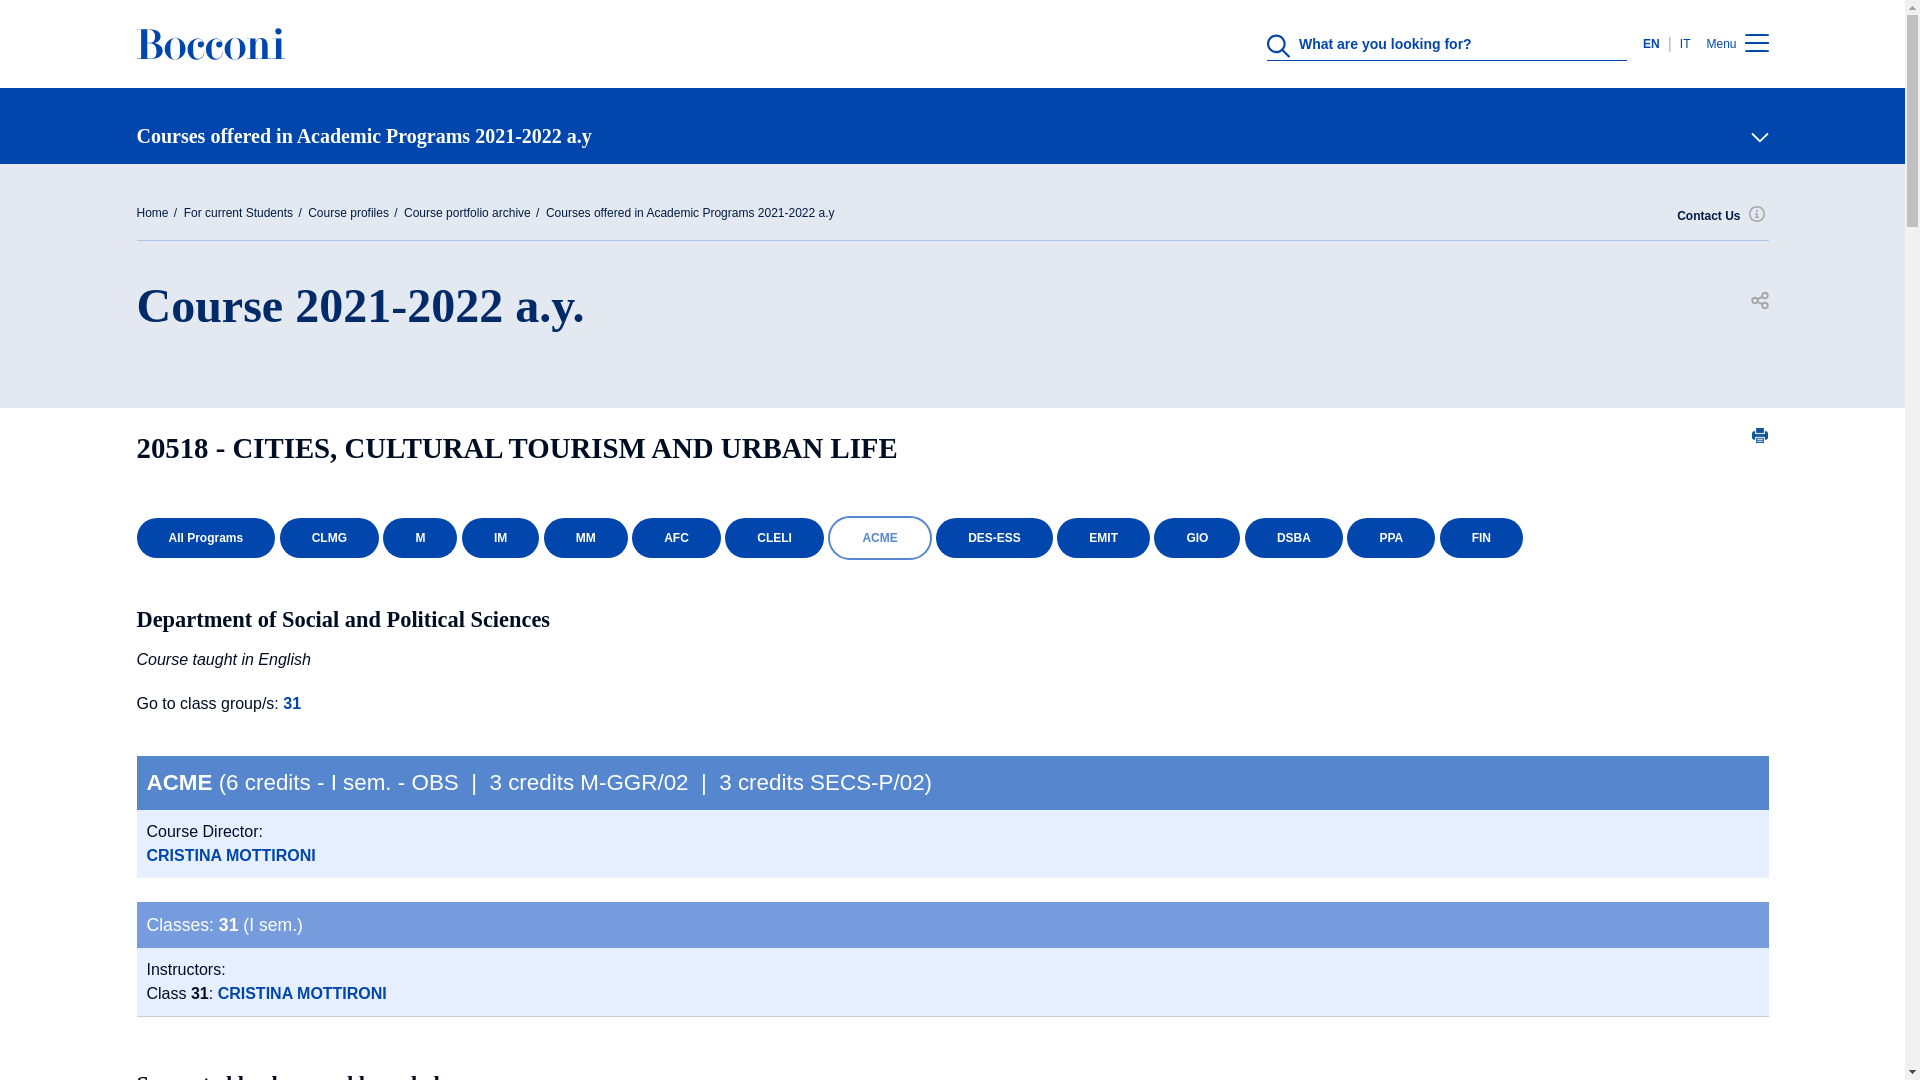  What do you see at coordinates (1656, 43) in the screenshot?
I see `EN` at bounding box center [1656, 43].